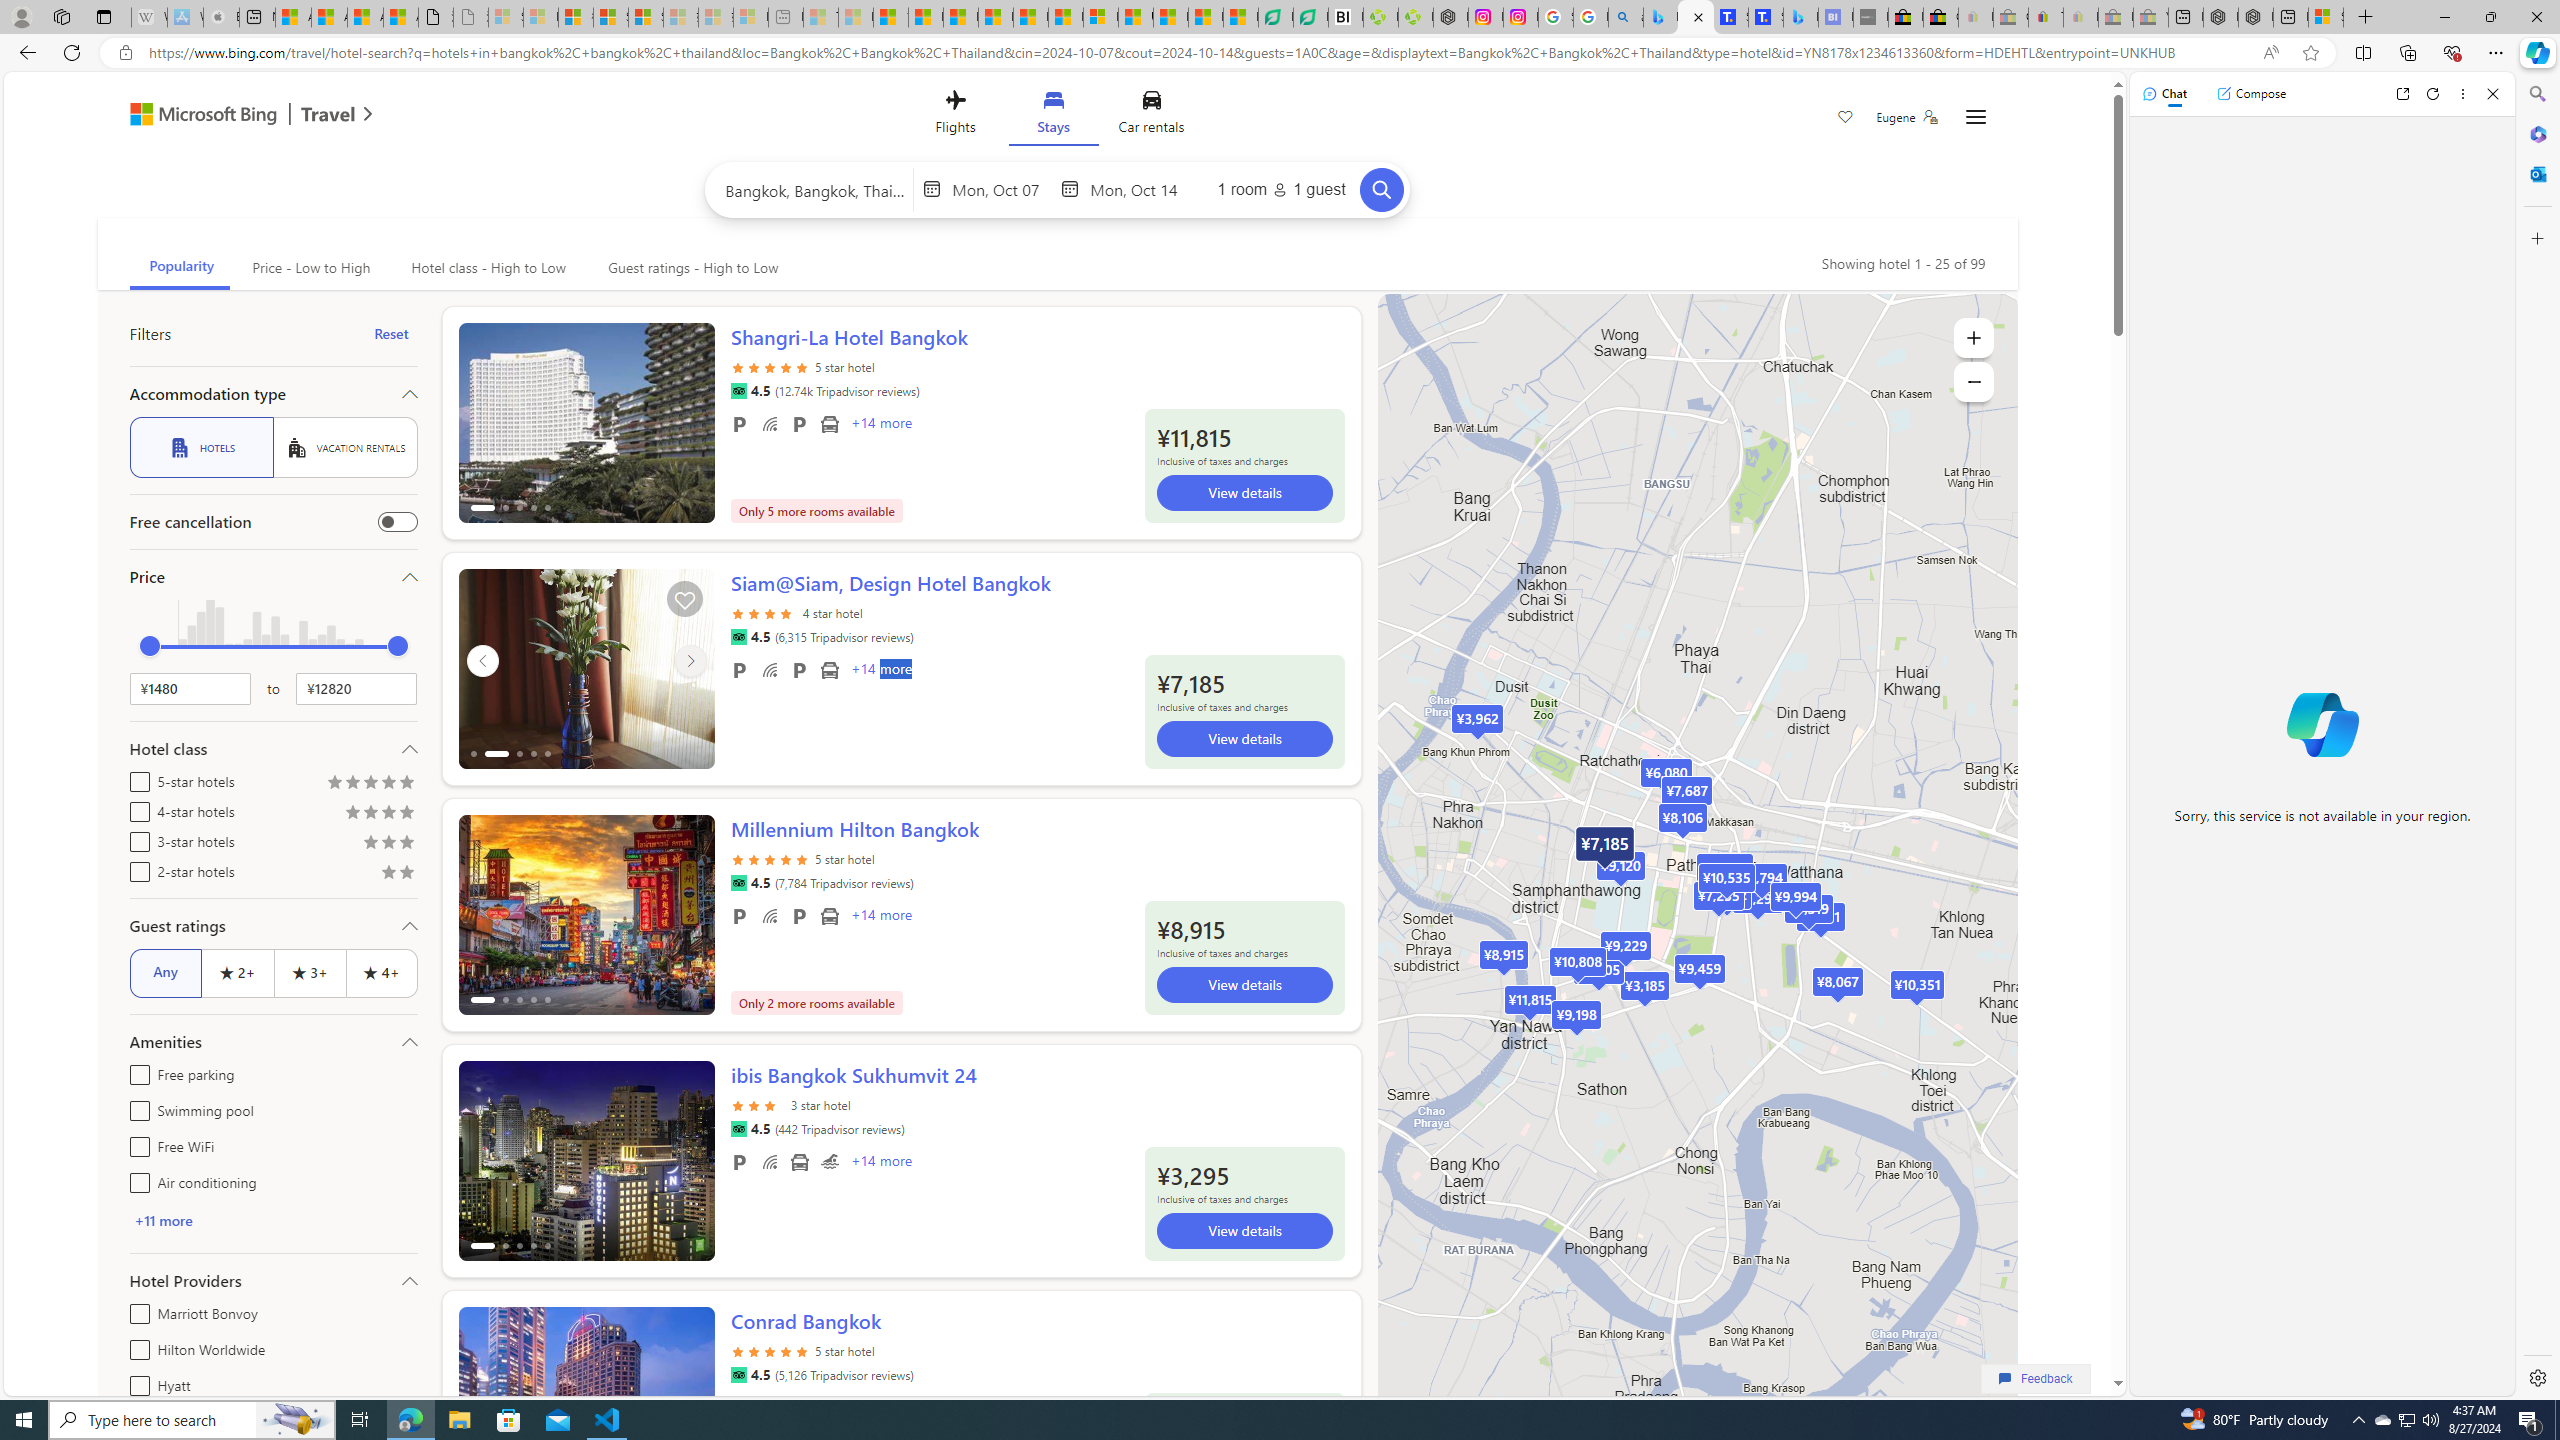 Image resolution: width=2560 pixels, height=1440 pixels. What do you see at coordinates (272, 1220) in the screenshot?
I see `+11 more` at bounding box center [272, 1220].